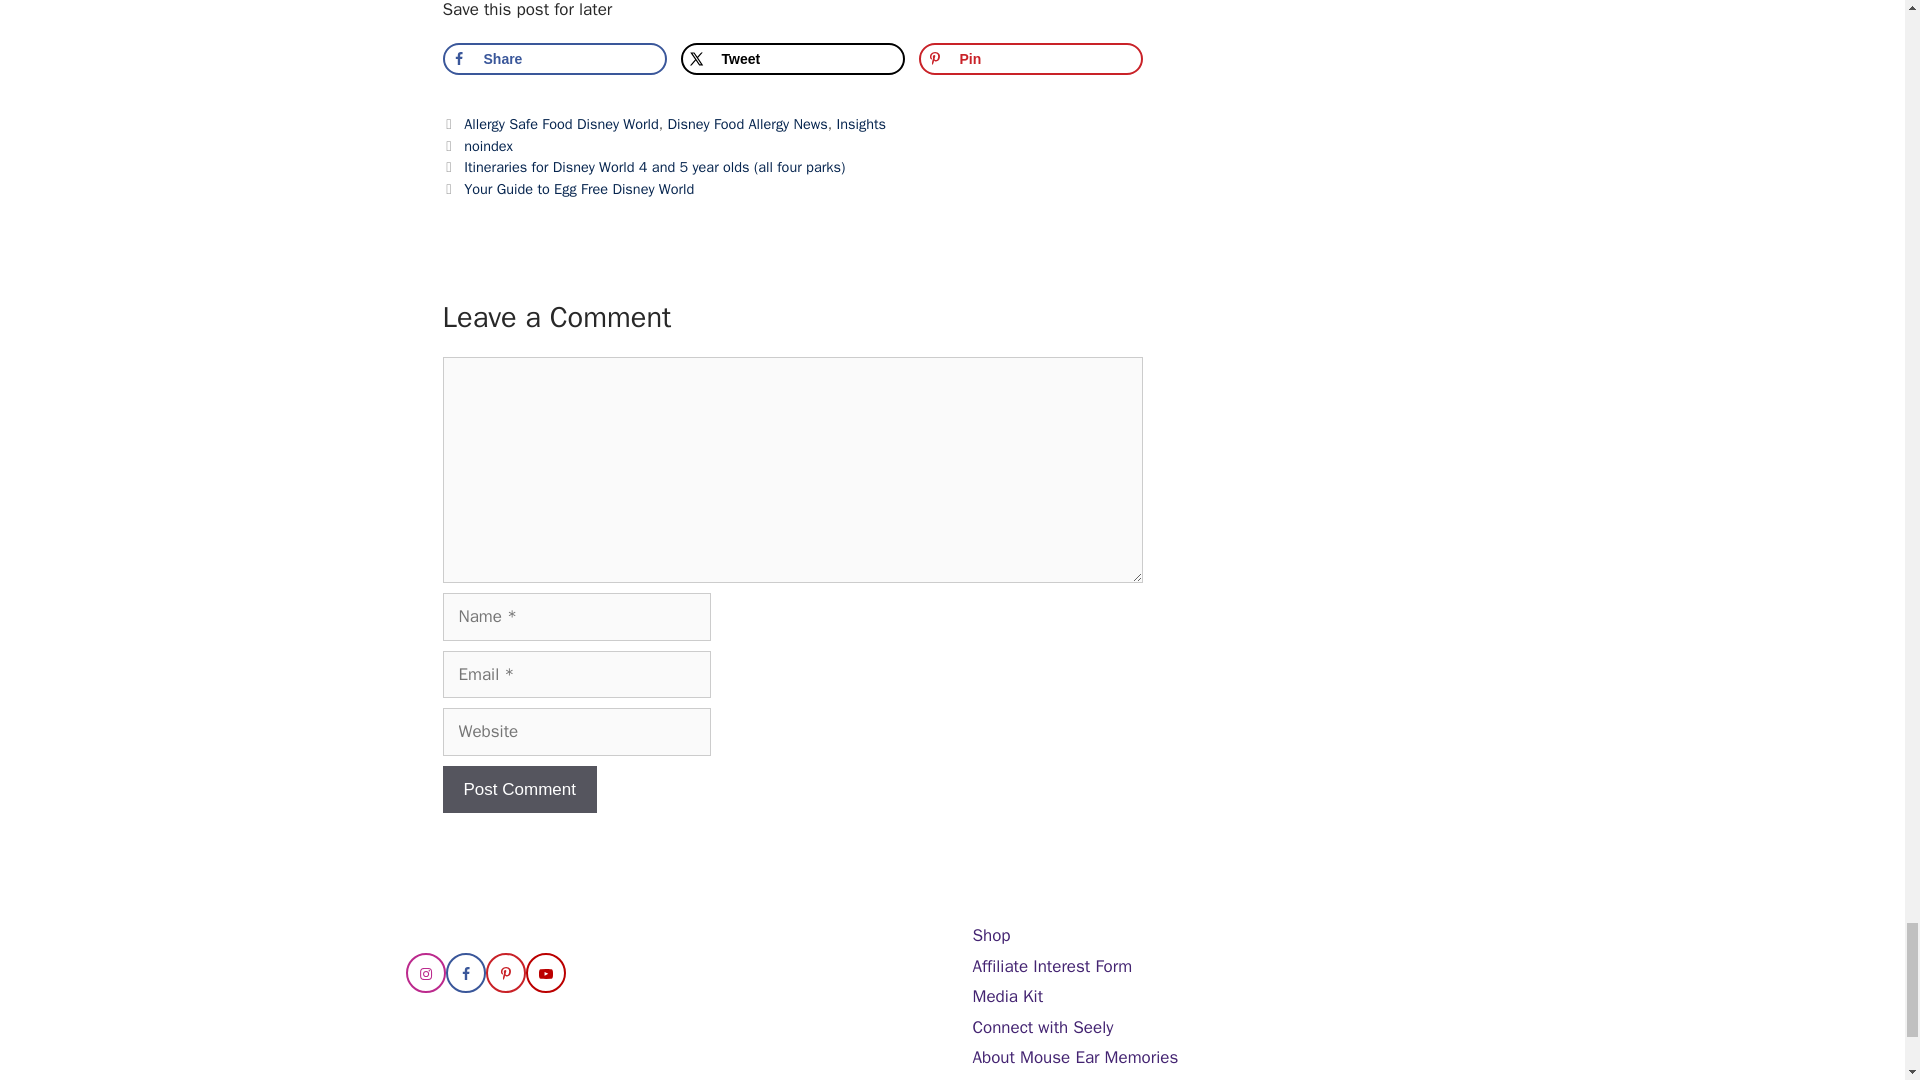 The image size is (1920, 1080). Describe the element at coordinates (554, 58) in the screenshot. I see `Share` at that location.